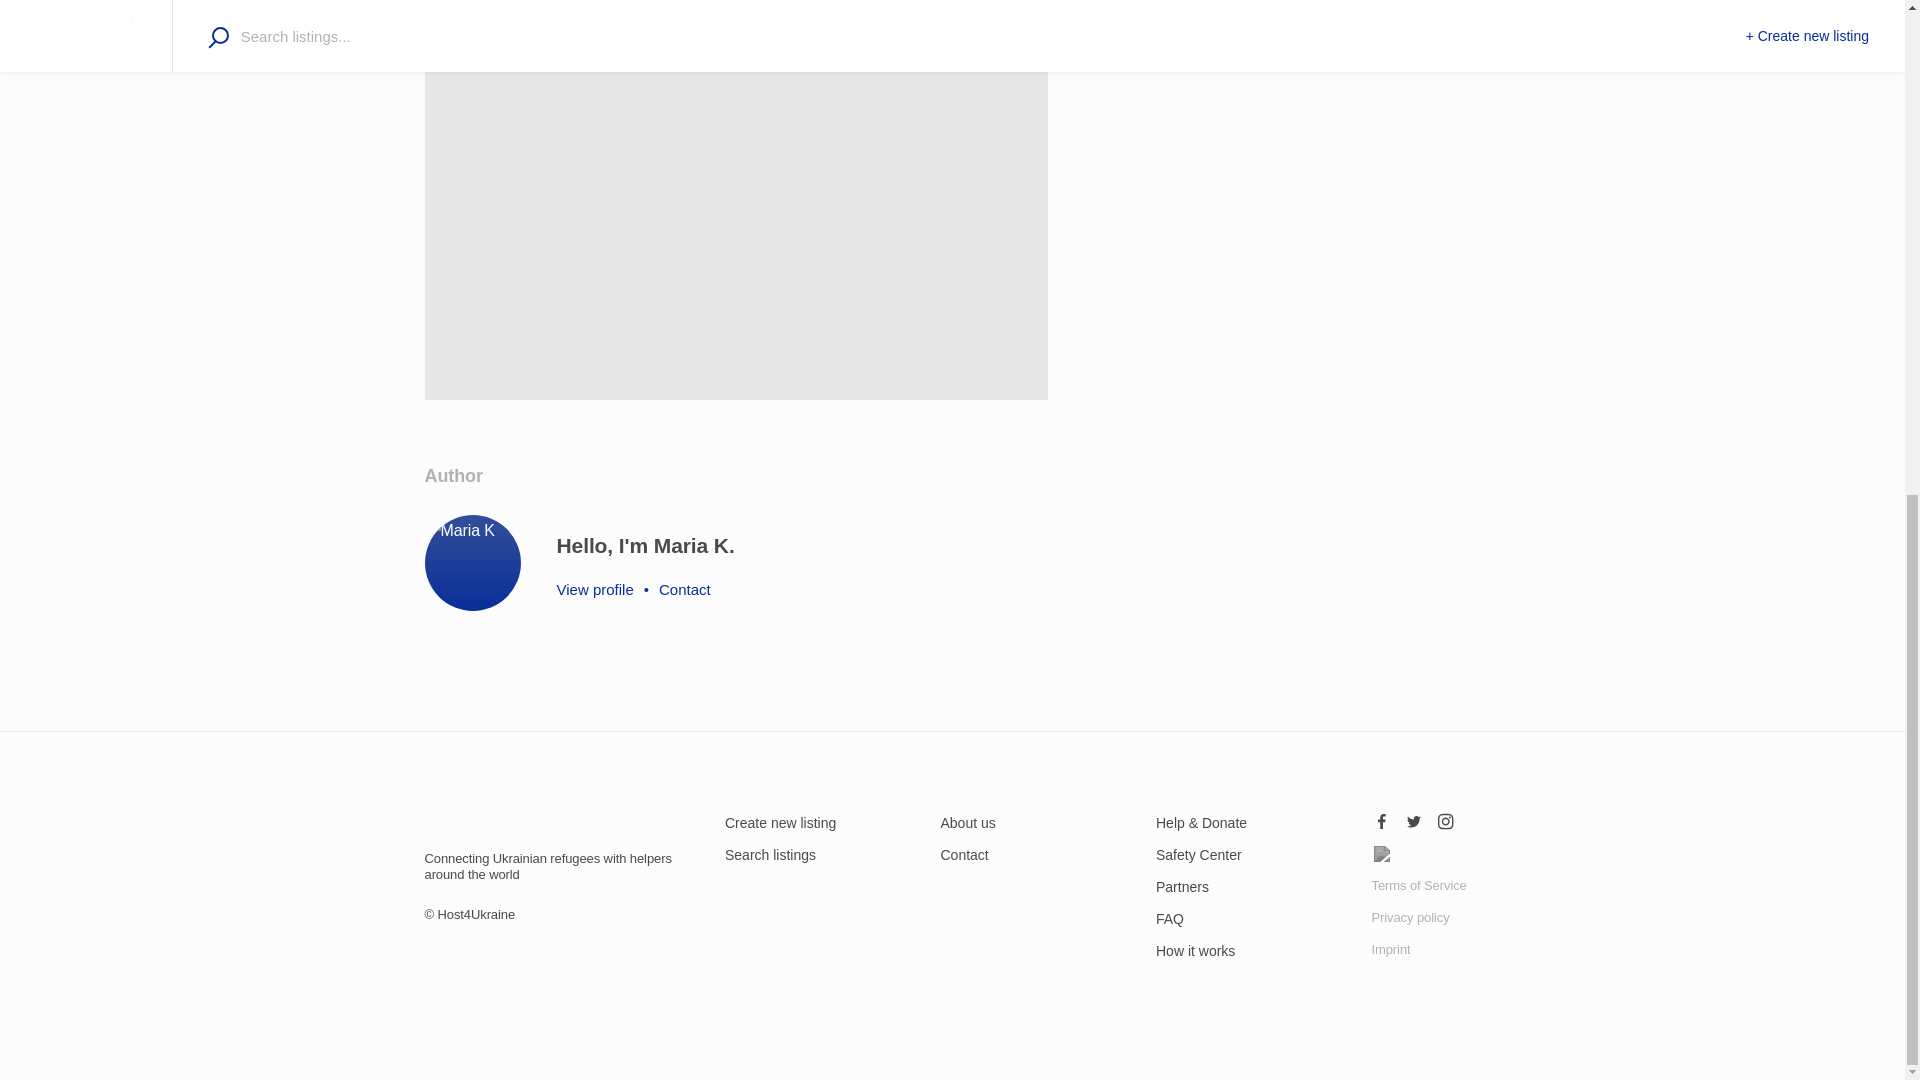  What do you see at coordinates (1419, 886) in the screenshot?
I see `Terms of Service` at bounding box center [1419, 886].